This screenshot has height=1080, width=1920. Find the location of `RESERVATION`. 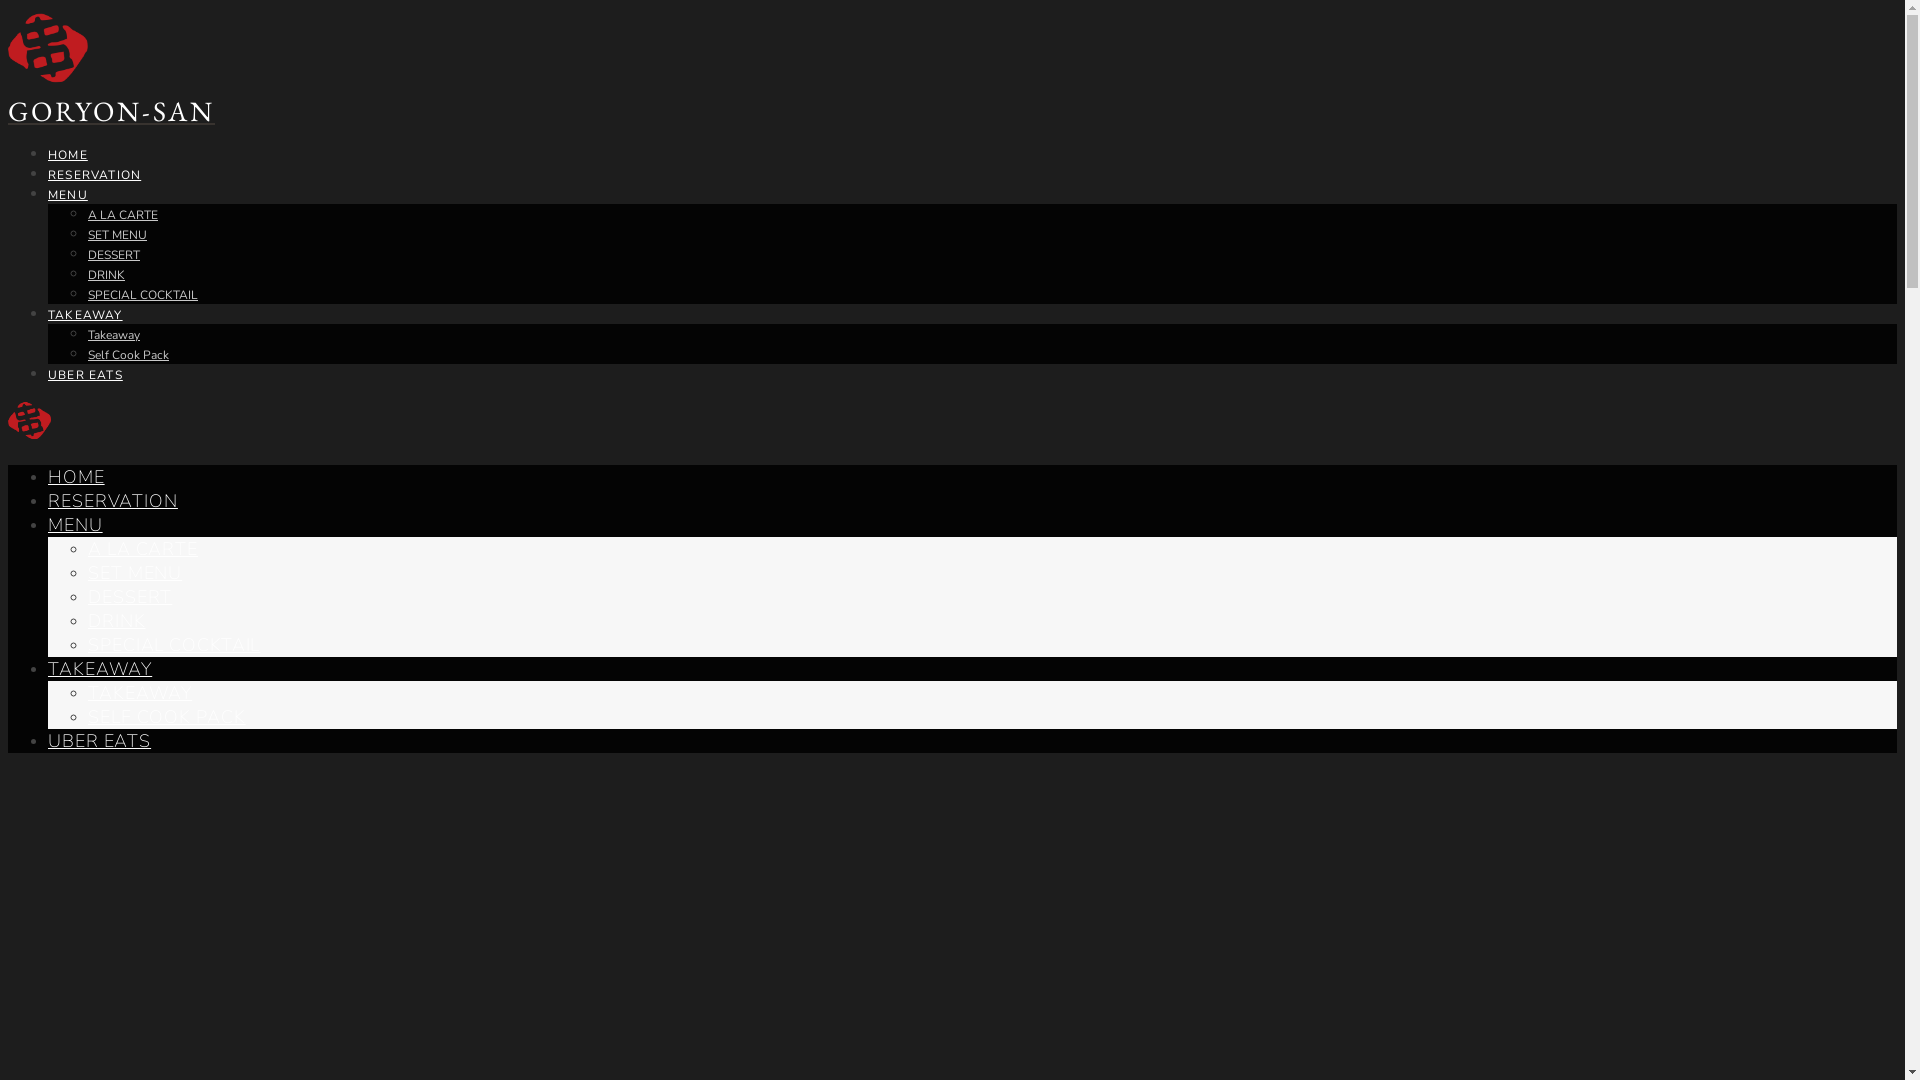

RESERVATION is located at coordinates (94, 175).